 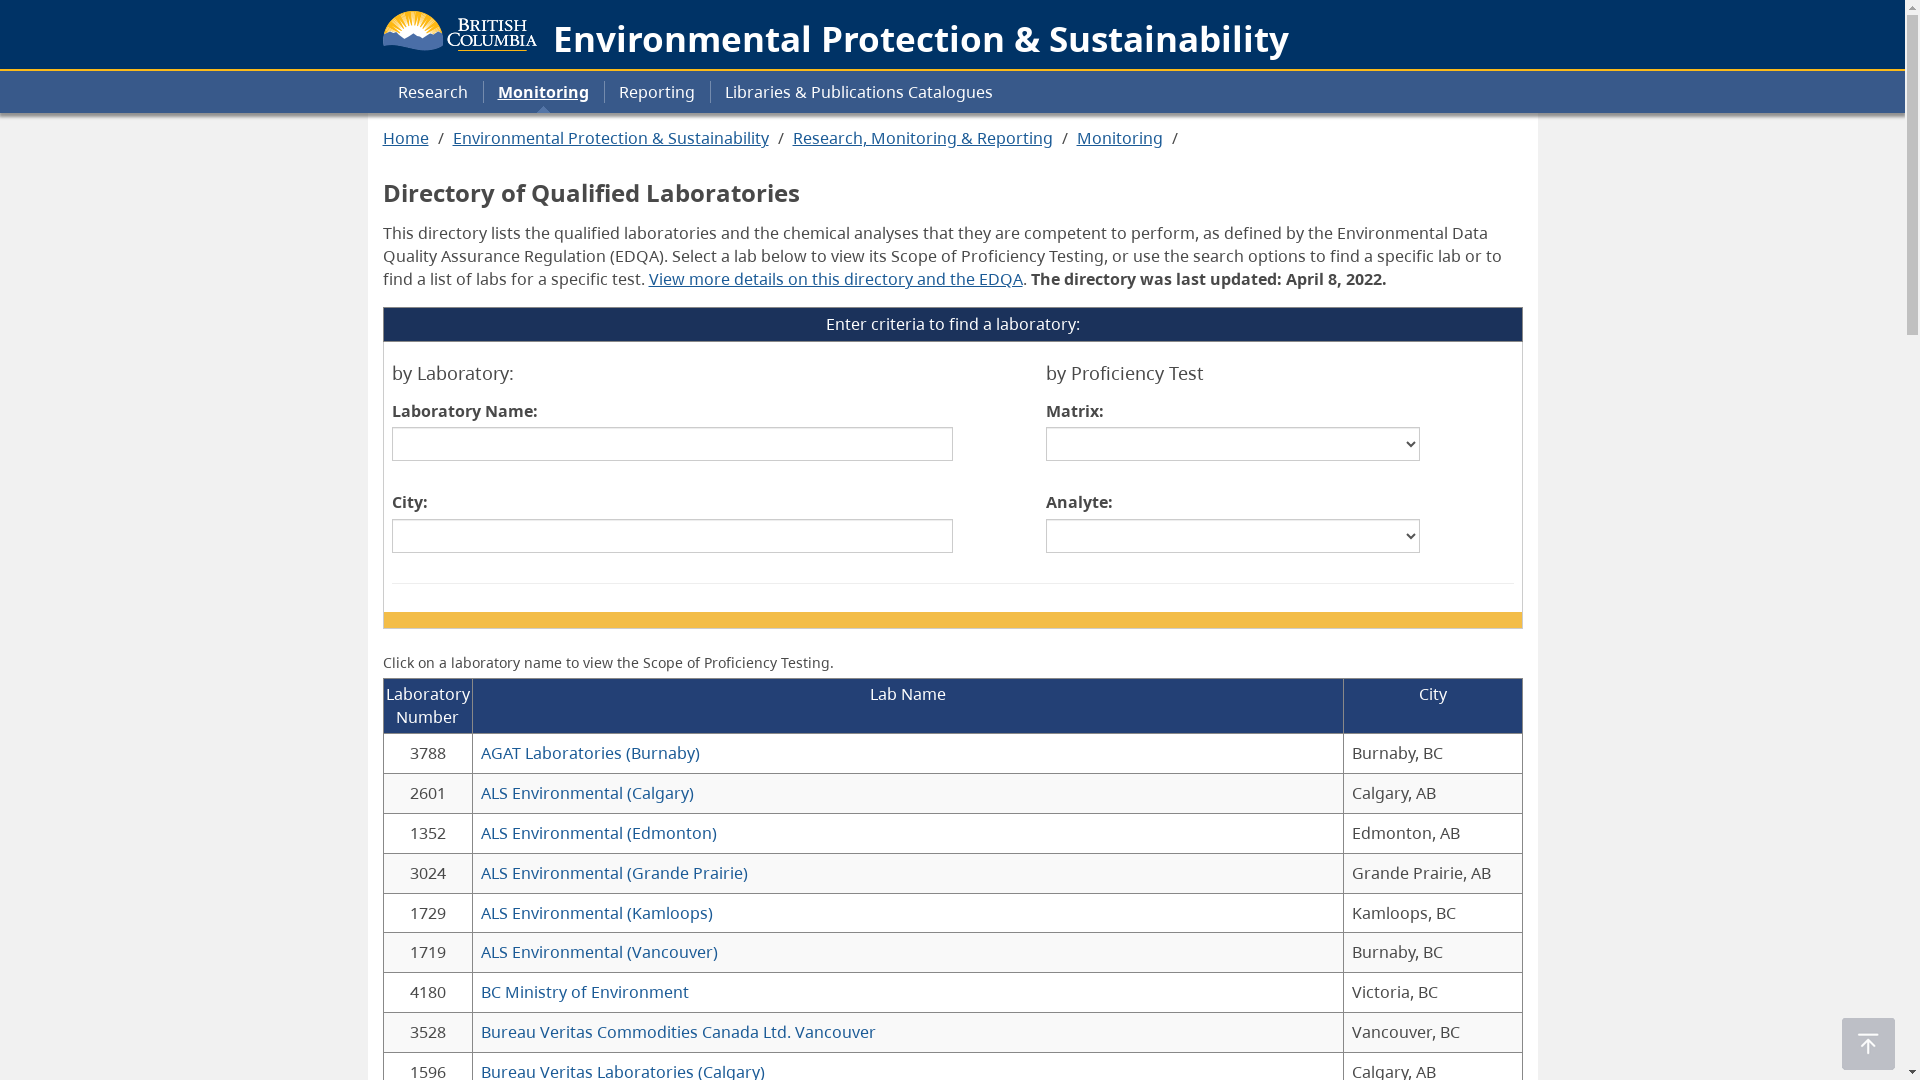 I want to click on Libraries & Publications Catalogues, so click(x=859, y=92).